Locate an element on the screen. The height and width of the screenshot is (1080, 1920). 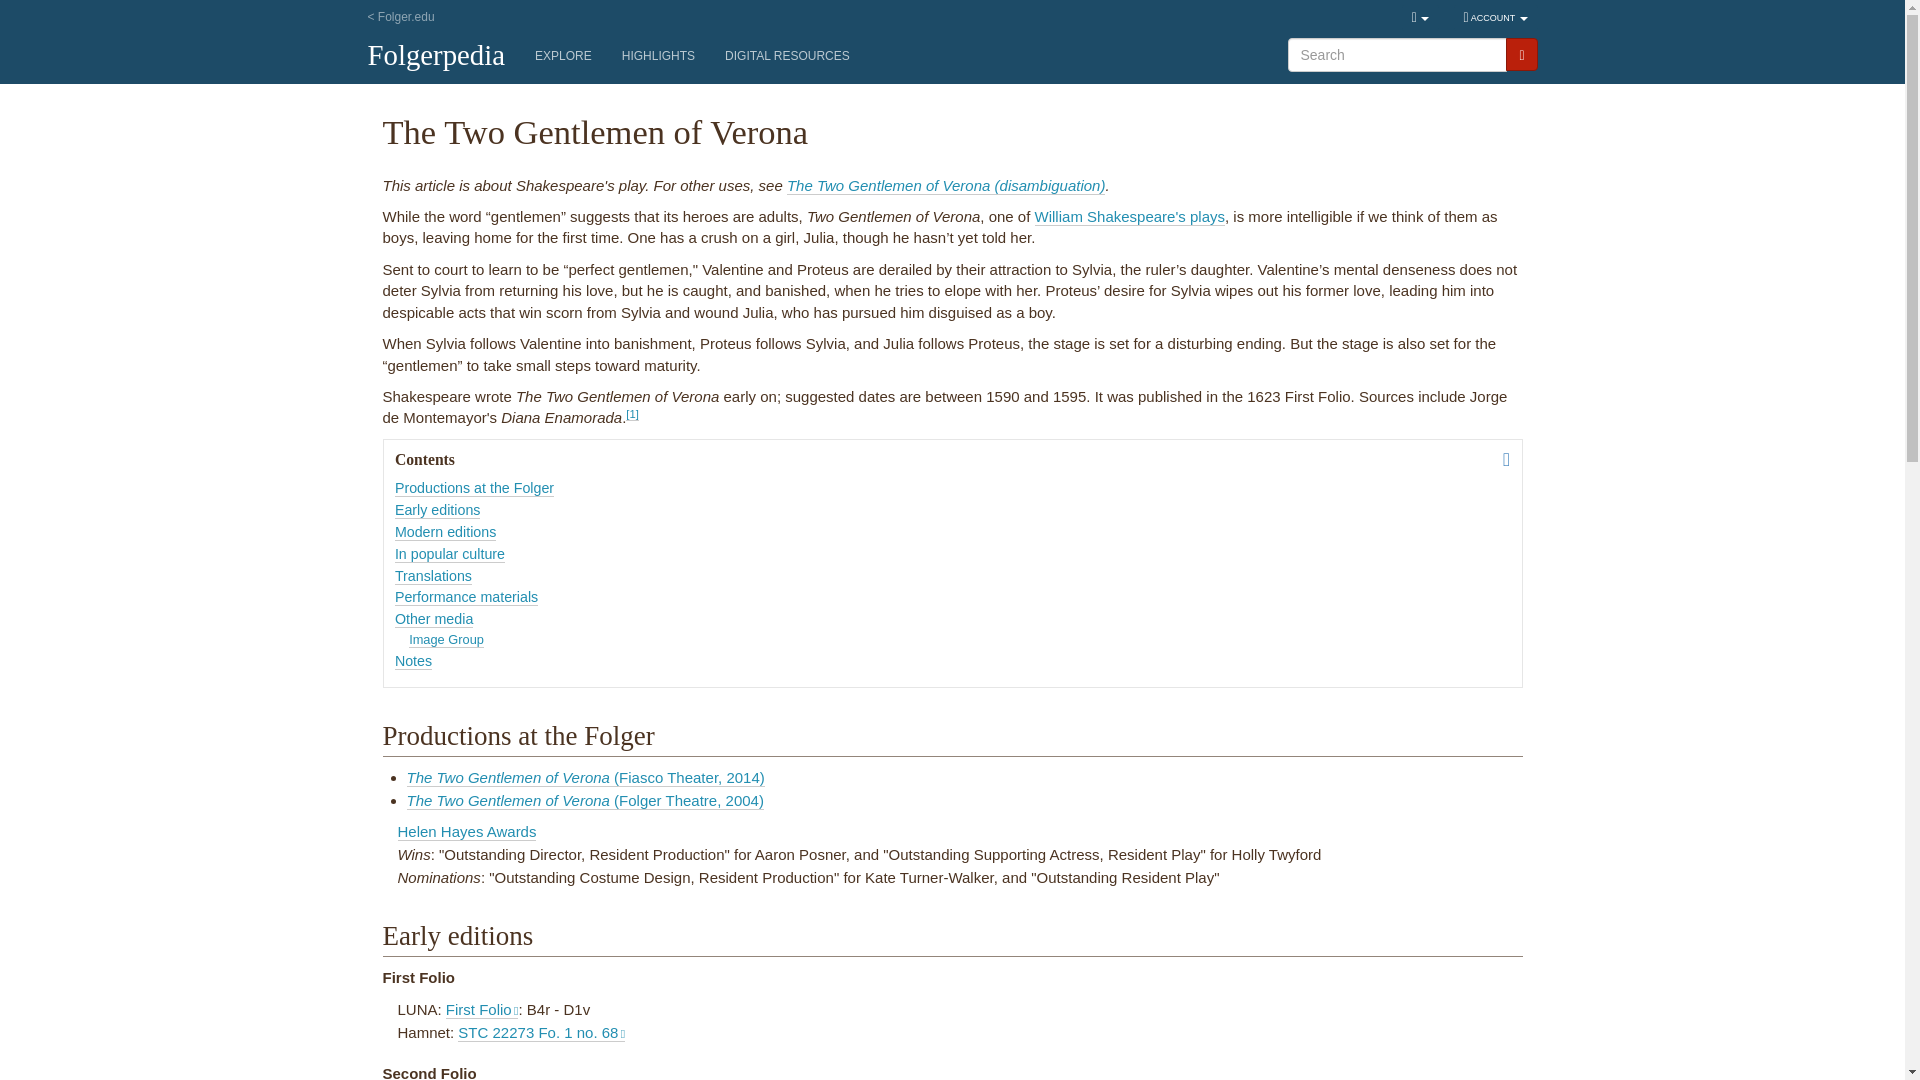
Other media is located at coordinates (434, 619).